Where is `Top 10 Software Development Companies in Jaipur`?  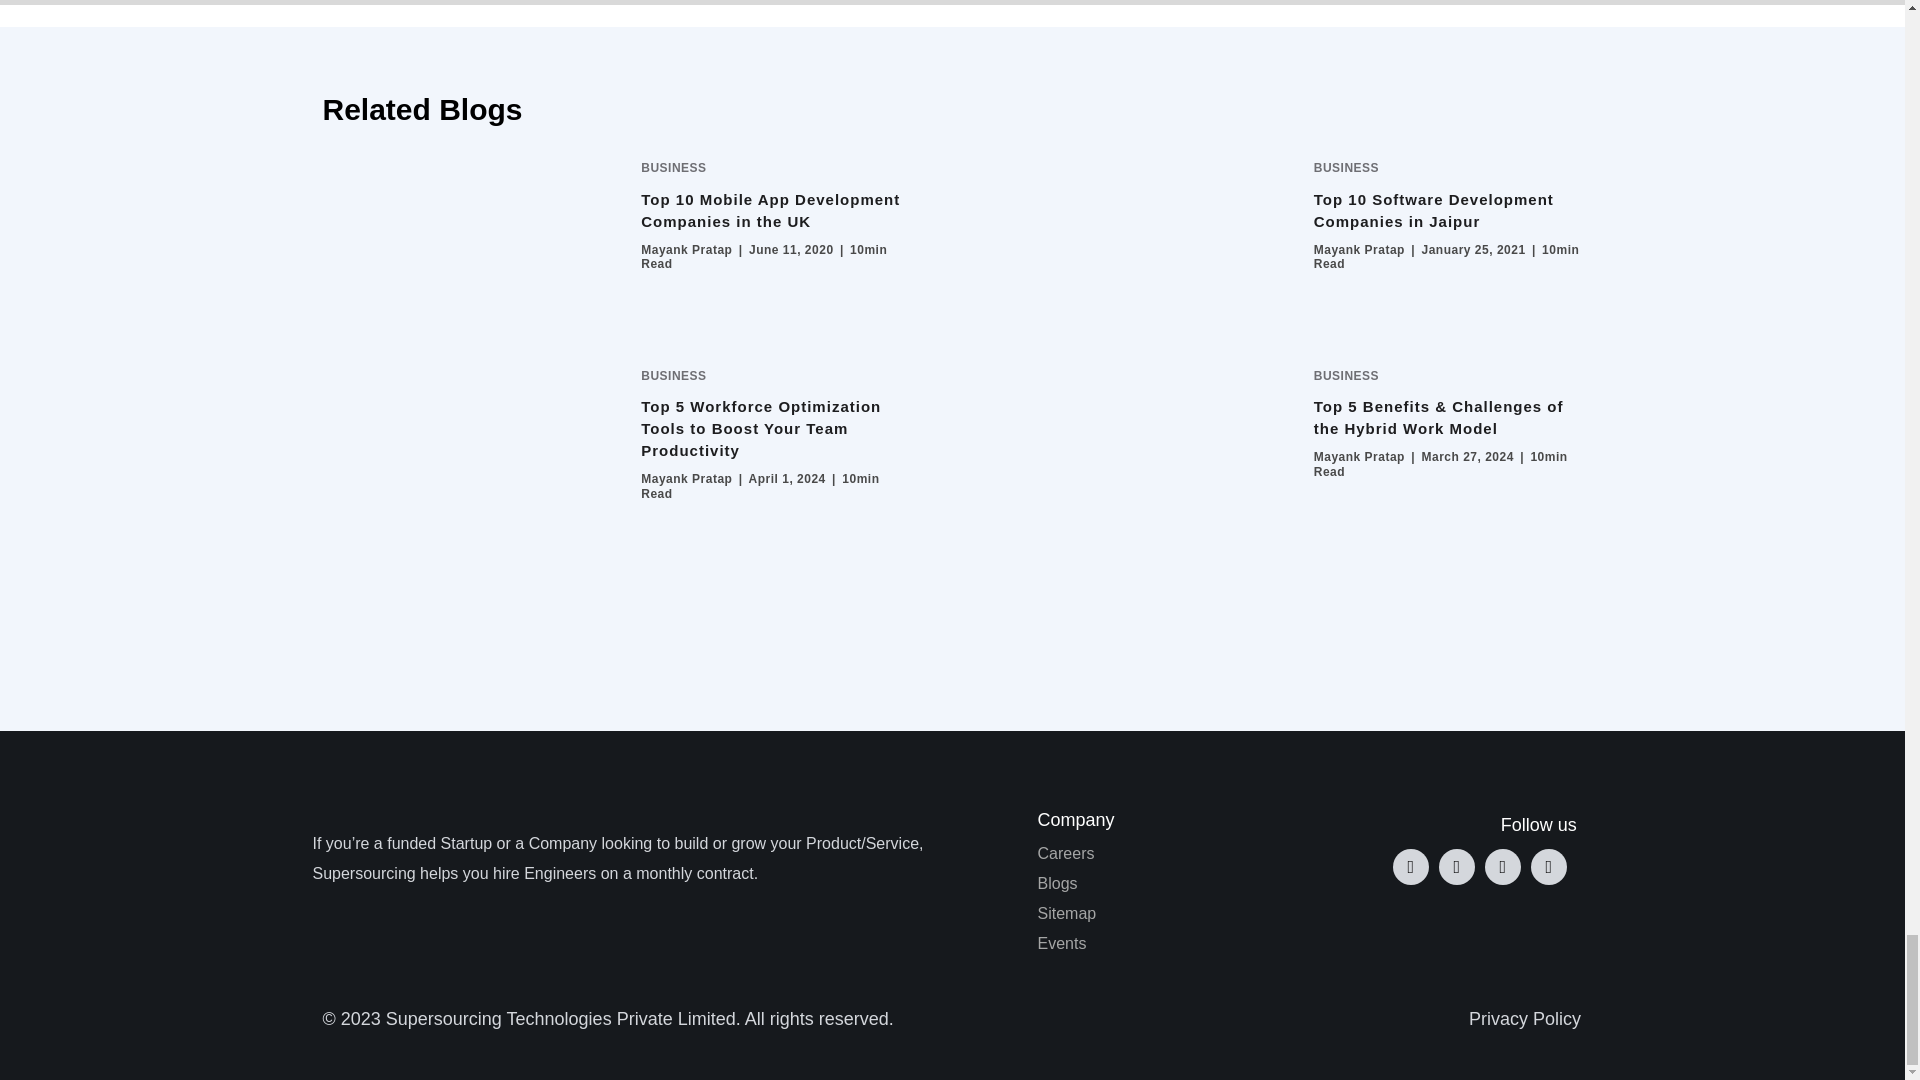
Top 10 Software Development Companies in Jaipur is located at coordinates (1433, 210).